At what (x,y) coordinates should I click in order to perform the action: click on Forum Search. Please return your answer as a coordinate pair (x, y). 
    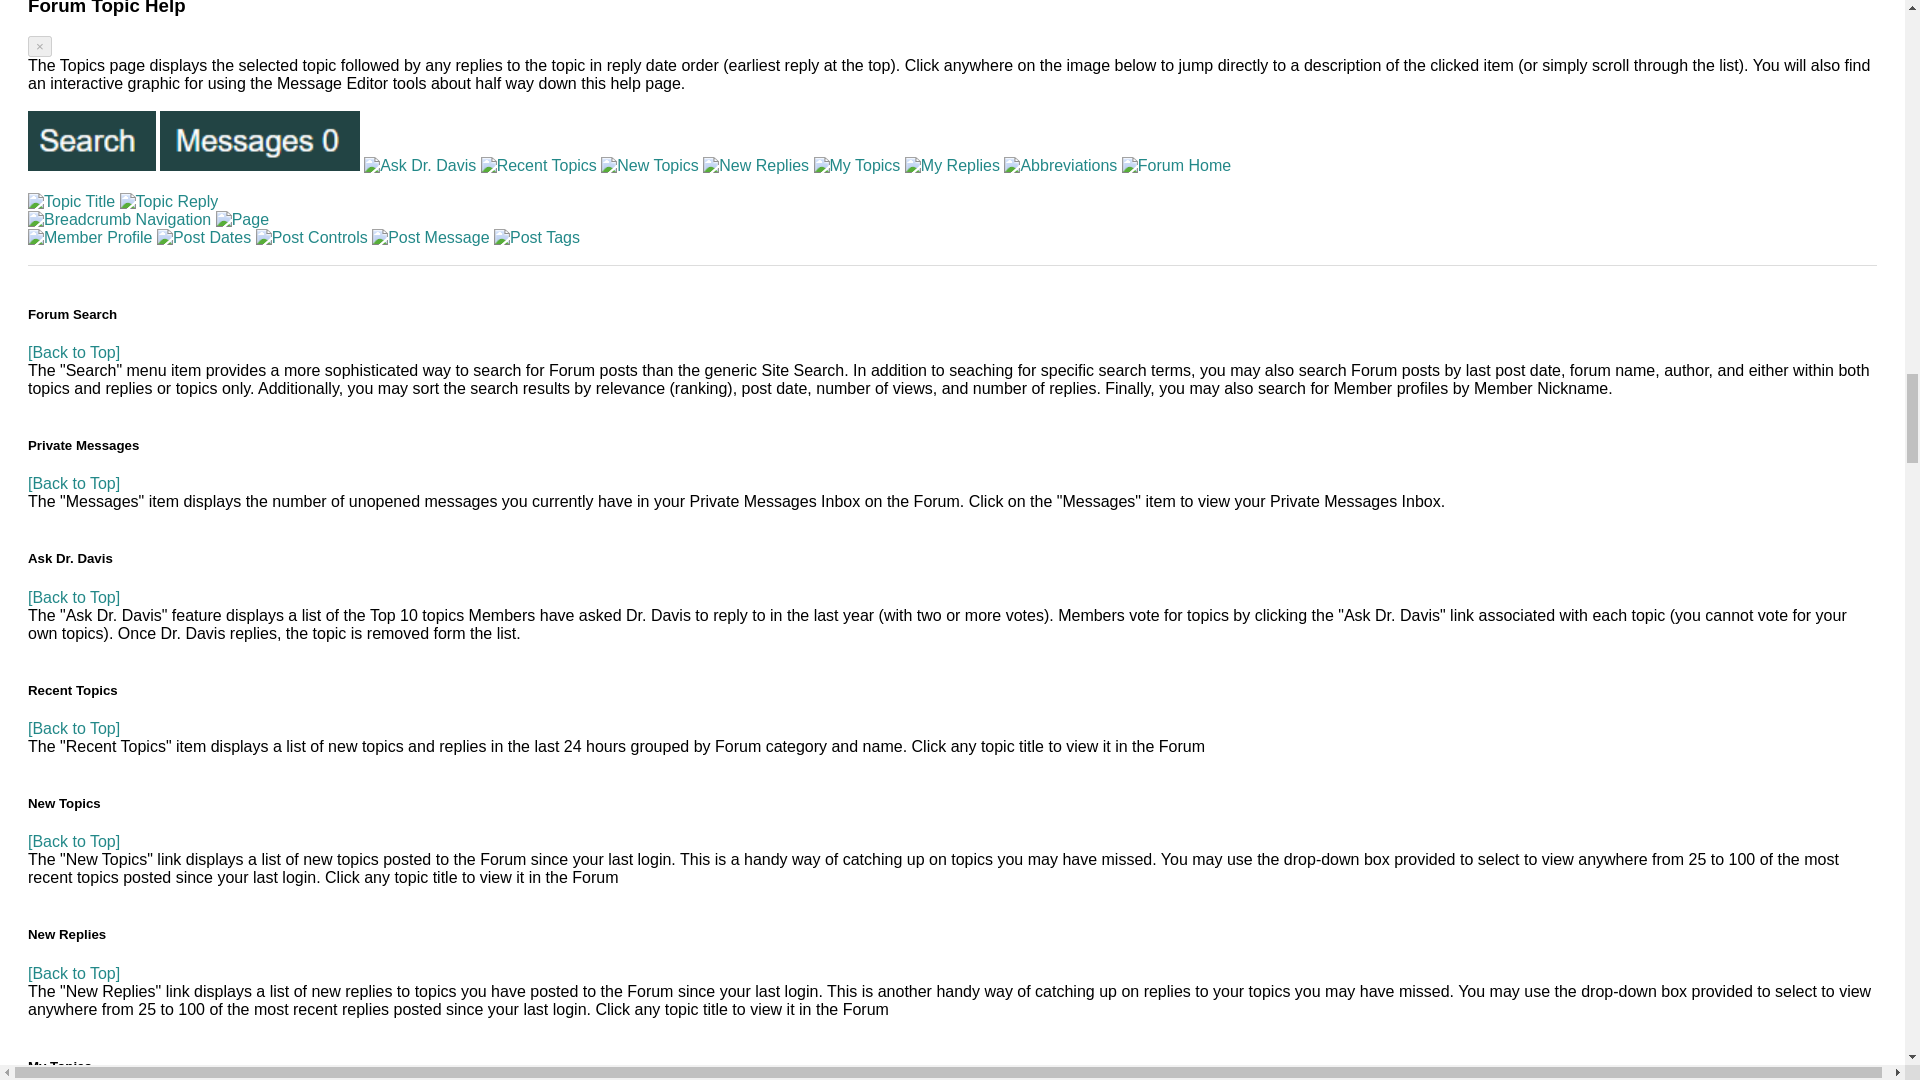
    Looking at the image, I should click on (92, 141).